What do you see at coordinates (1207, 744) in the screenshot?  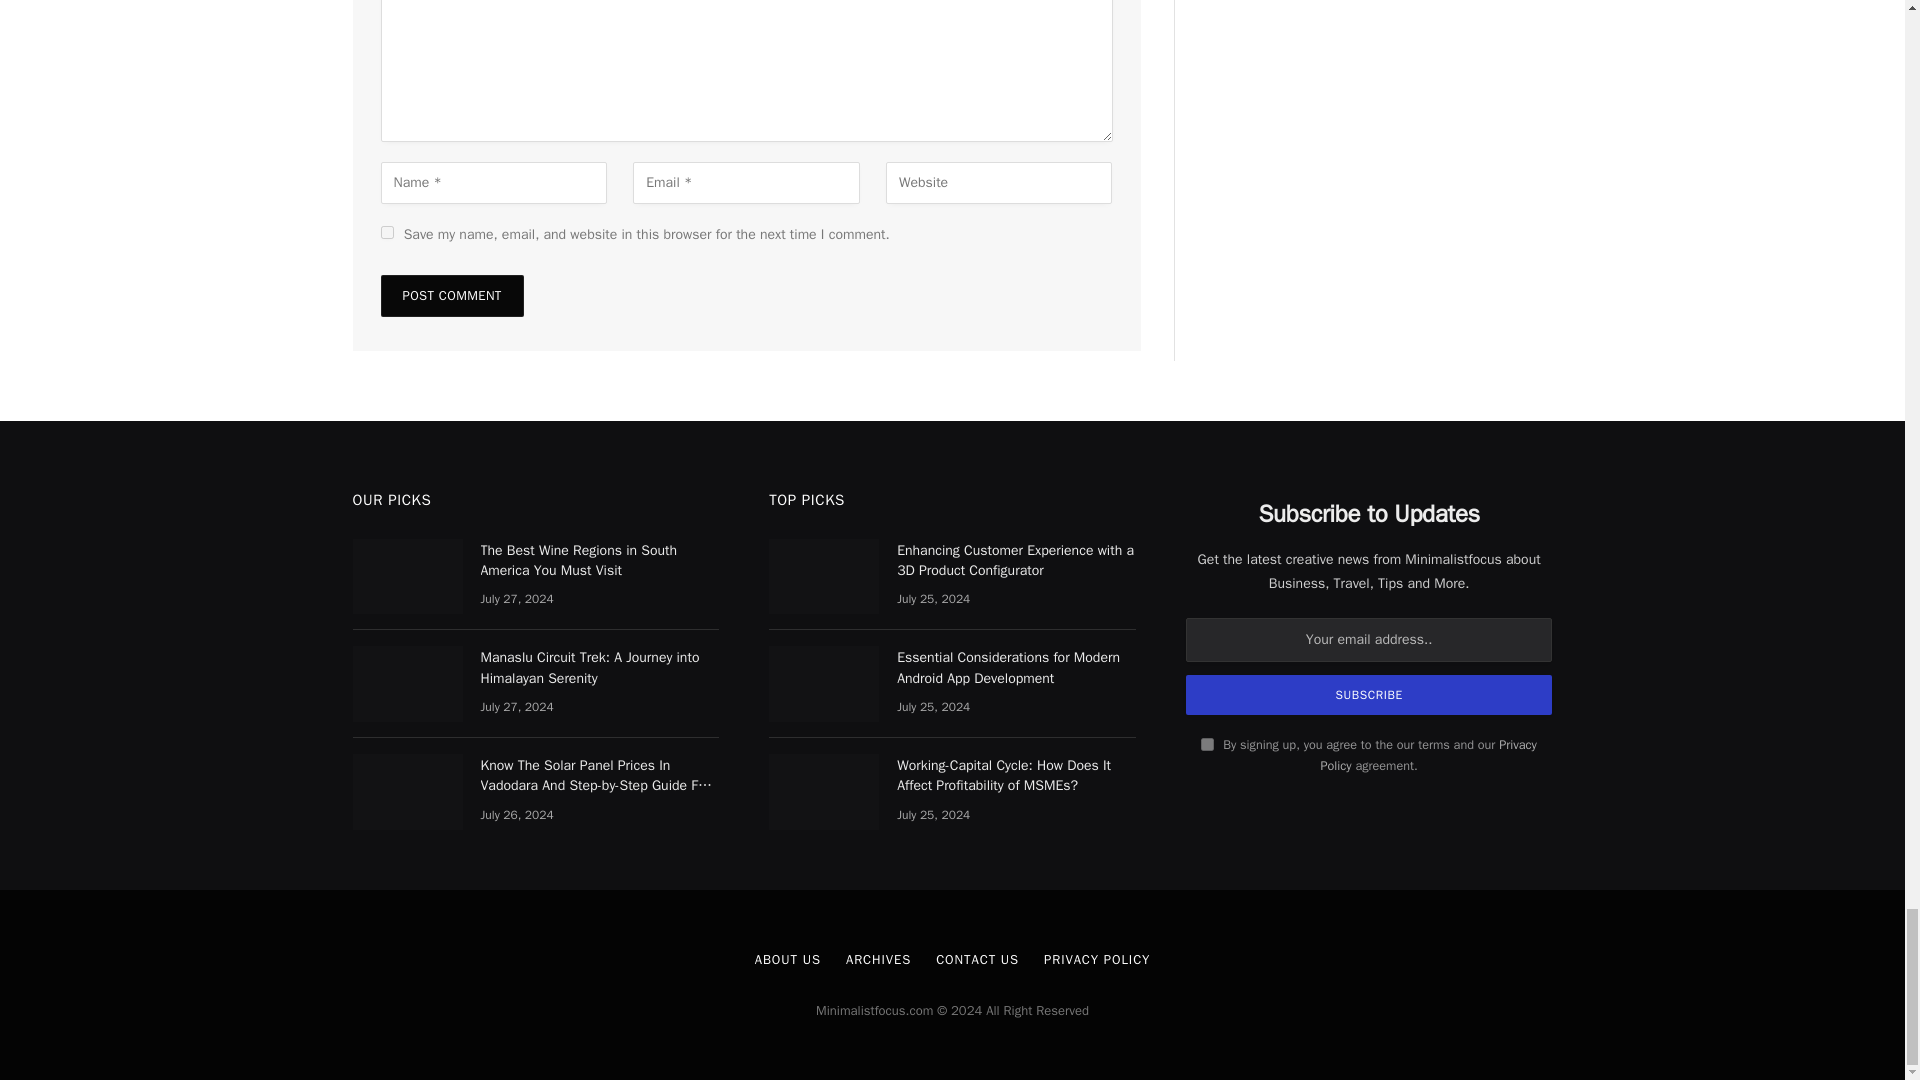 I see `on` at bounding box center [1207, 744].